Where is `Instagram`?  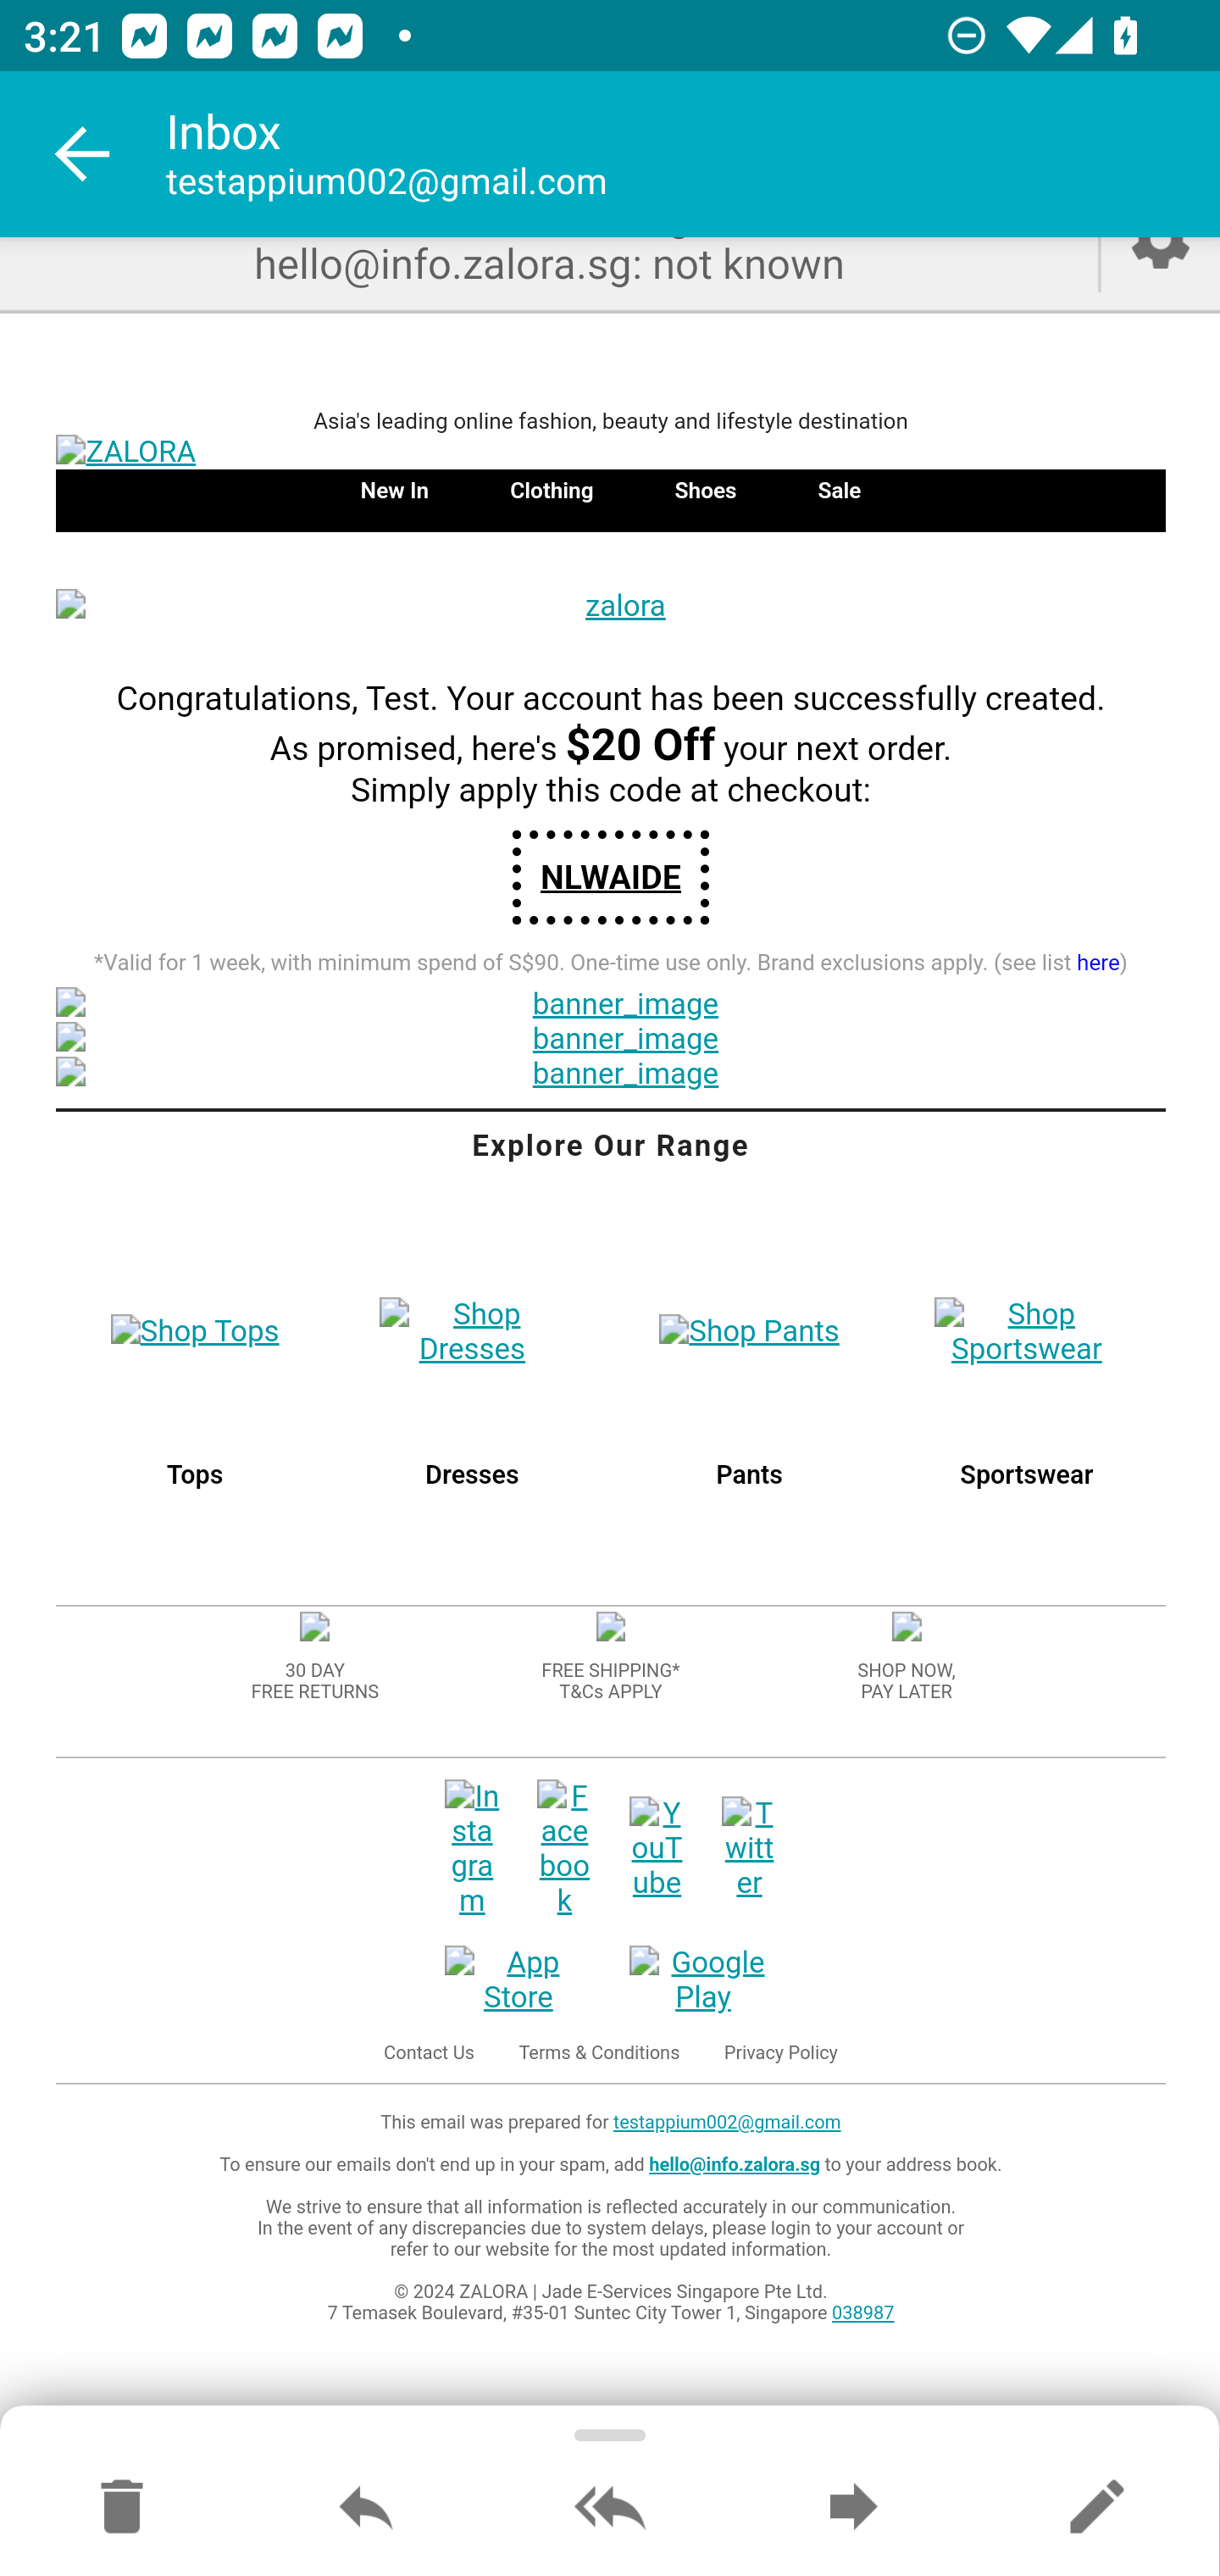 Instagram is located at coordinates (471, 1851).